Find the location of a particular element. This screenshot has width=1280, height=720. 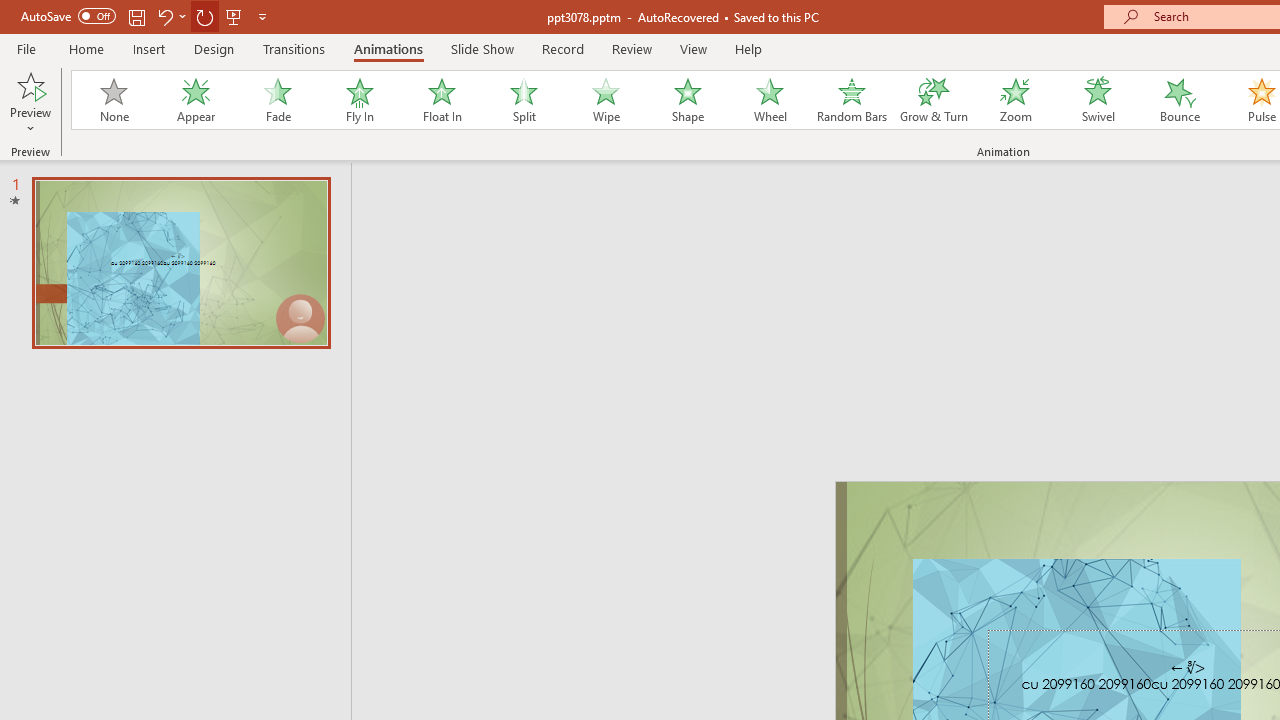

Bounce is located at coordinates (1180, 100).